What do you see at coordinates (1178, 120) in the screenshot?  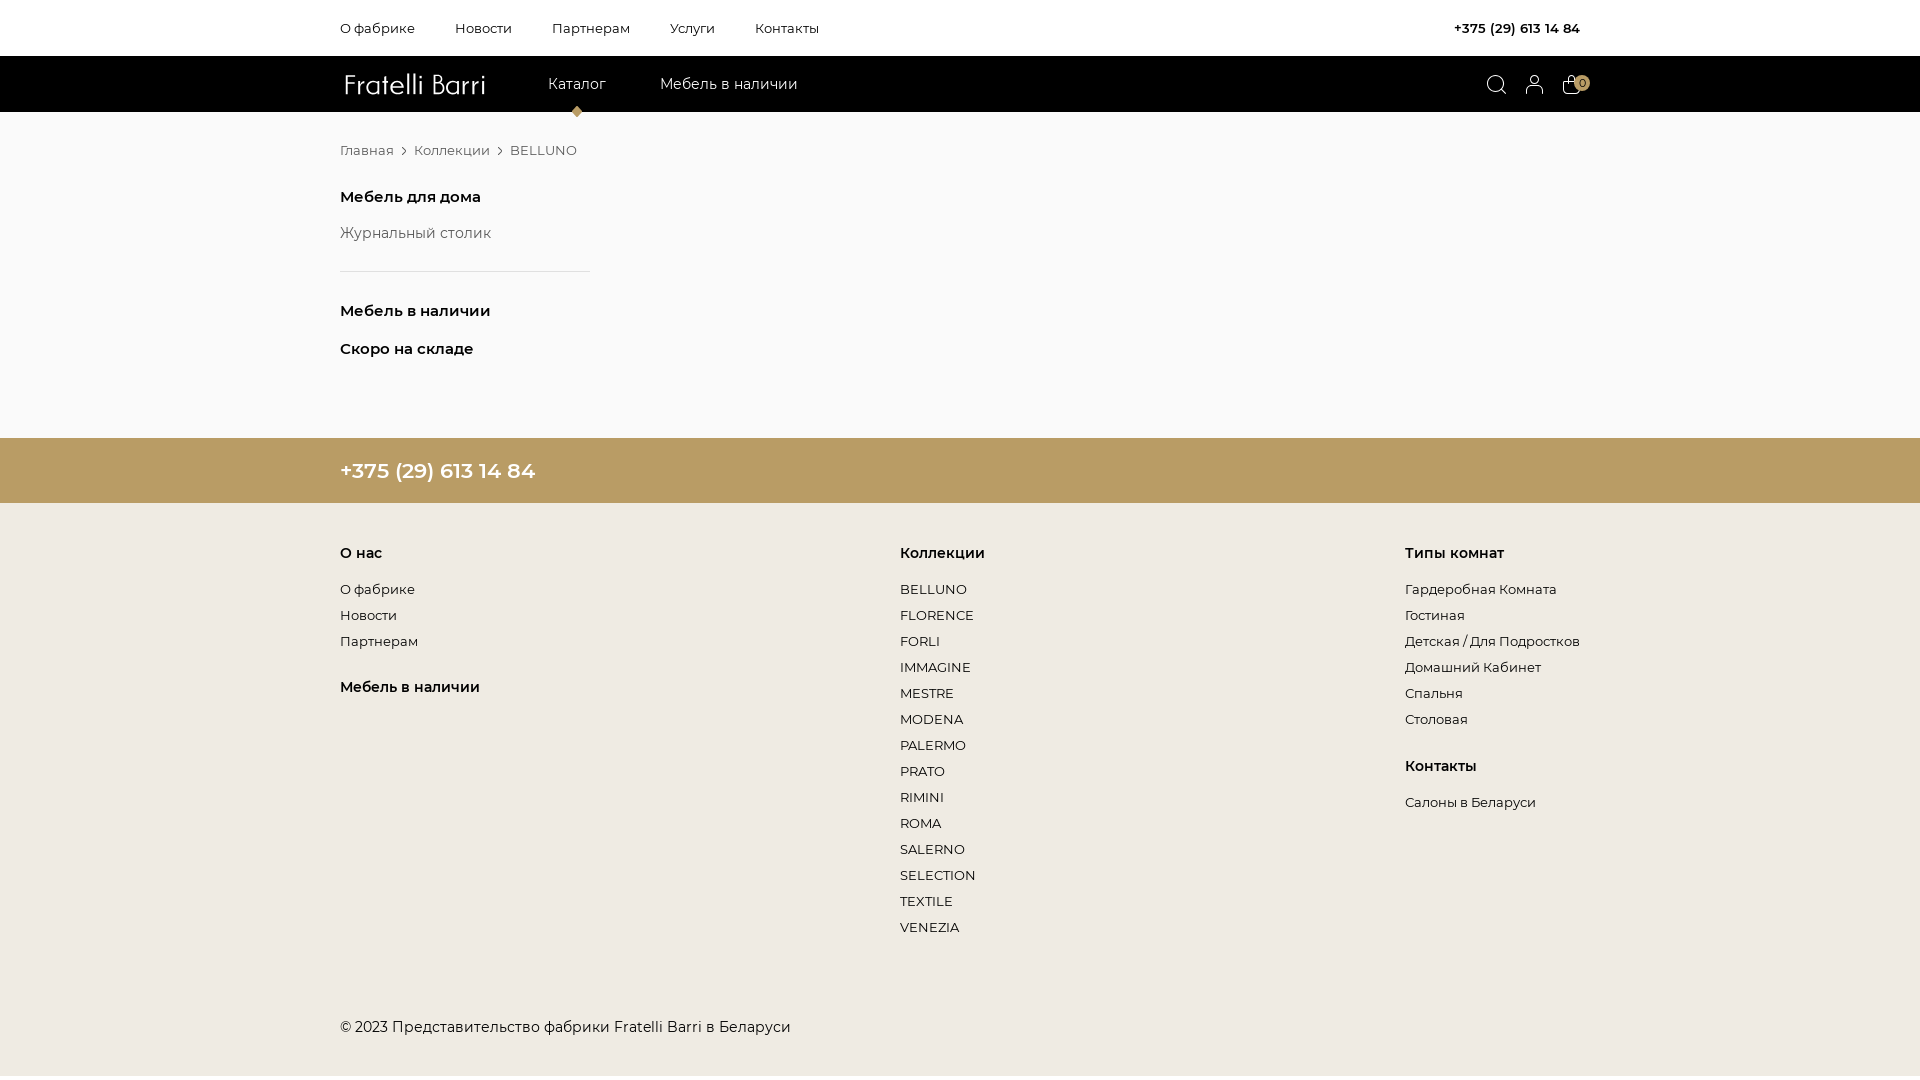 I see `FORLI` at bounding box center [1178, 120].